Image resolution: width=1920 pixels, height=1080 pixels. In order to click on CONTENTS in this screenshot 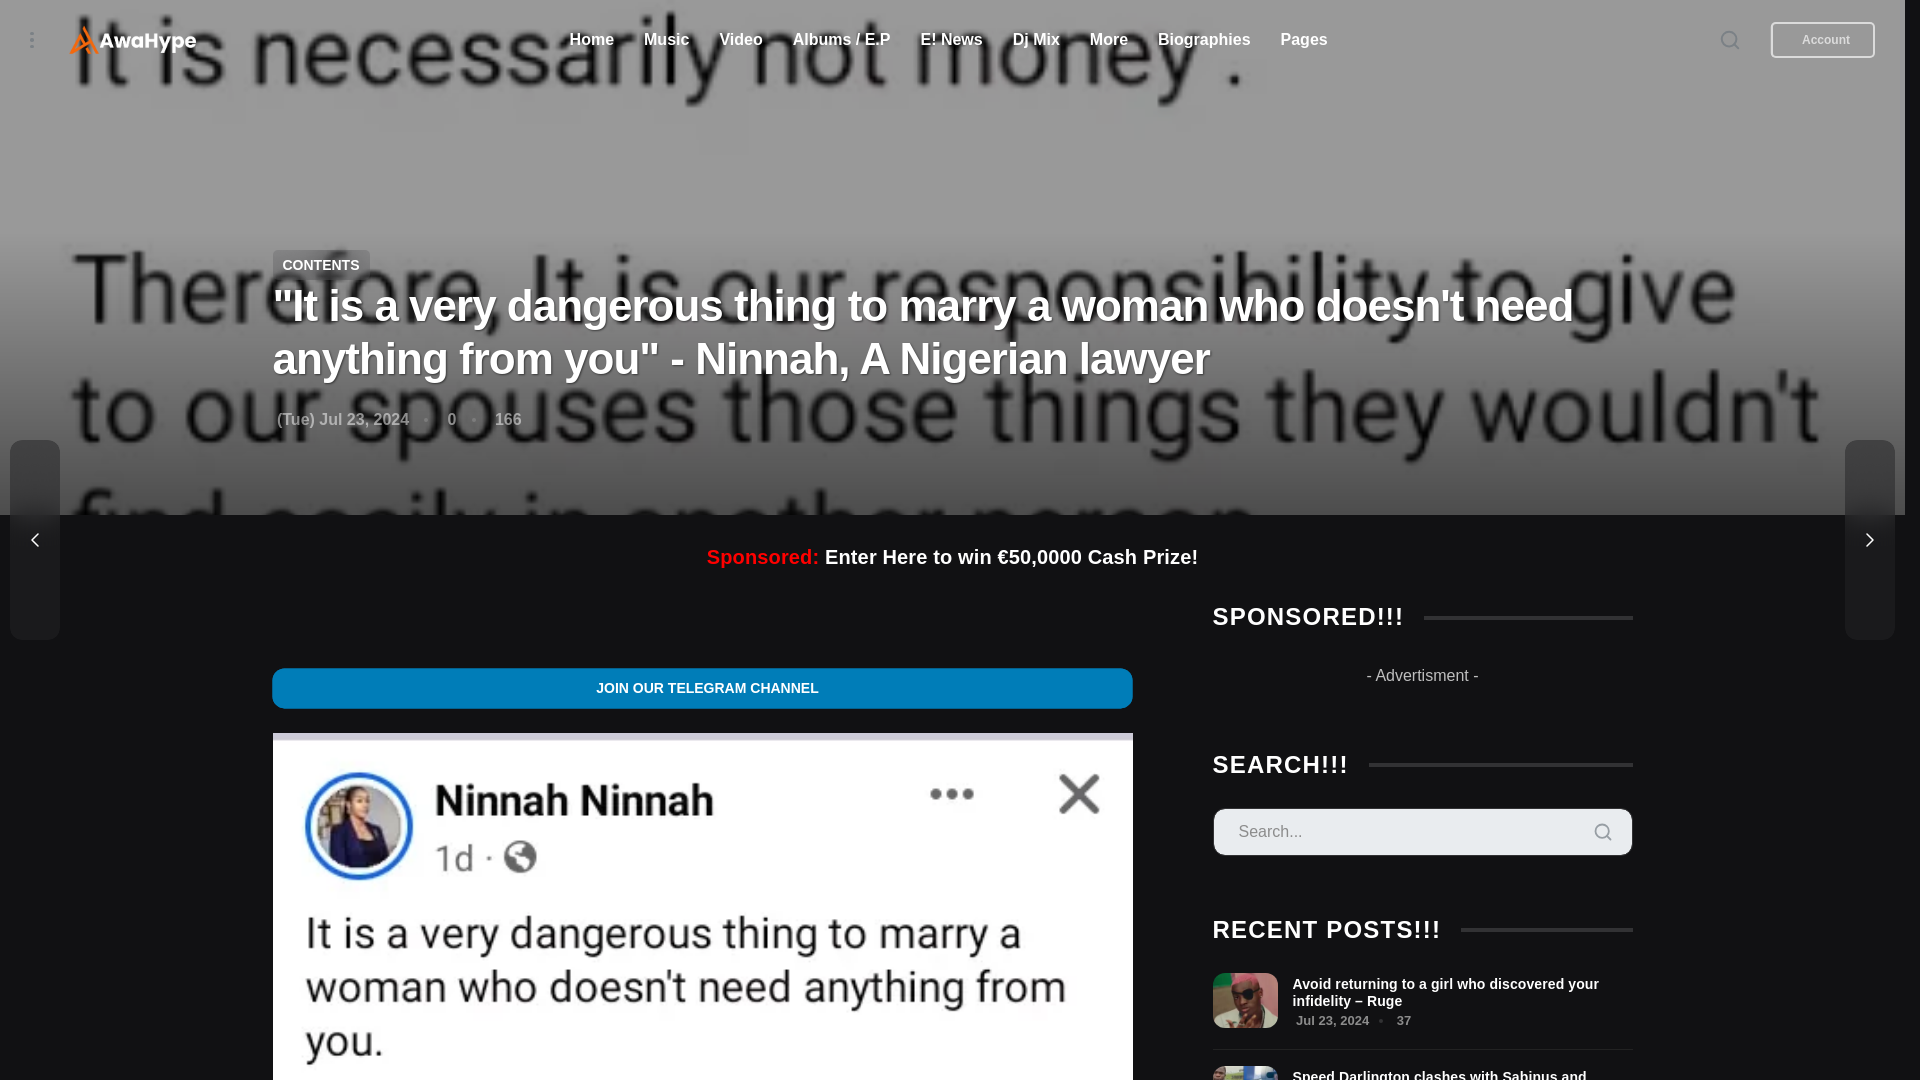, I will do `click(320, 264)`.